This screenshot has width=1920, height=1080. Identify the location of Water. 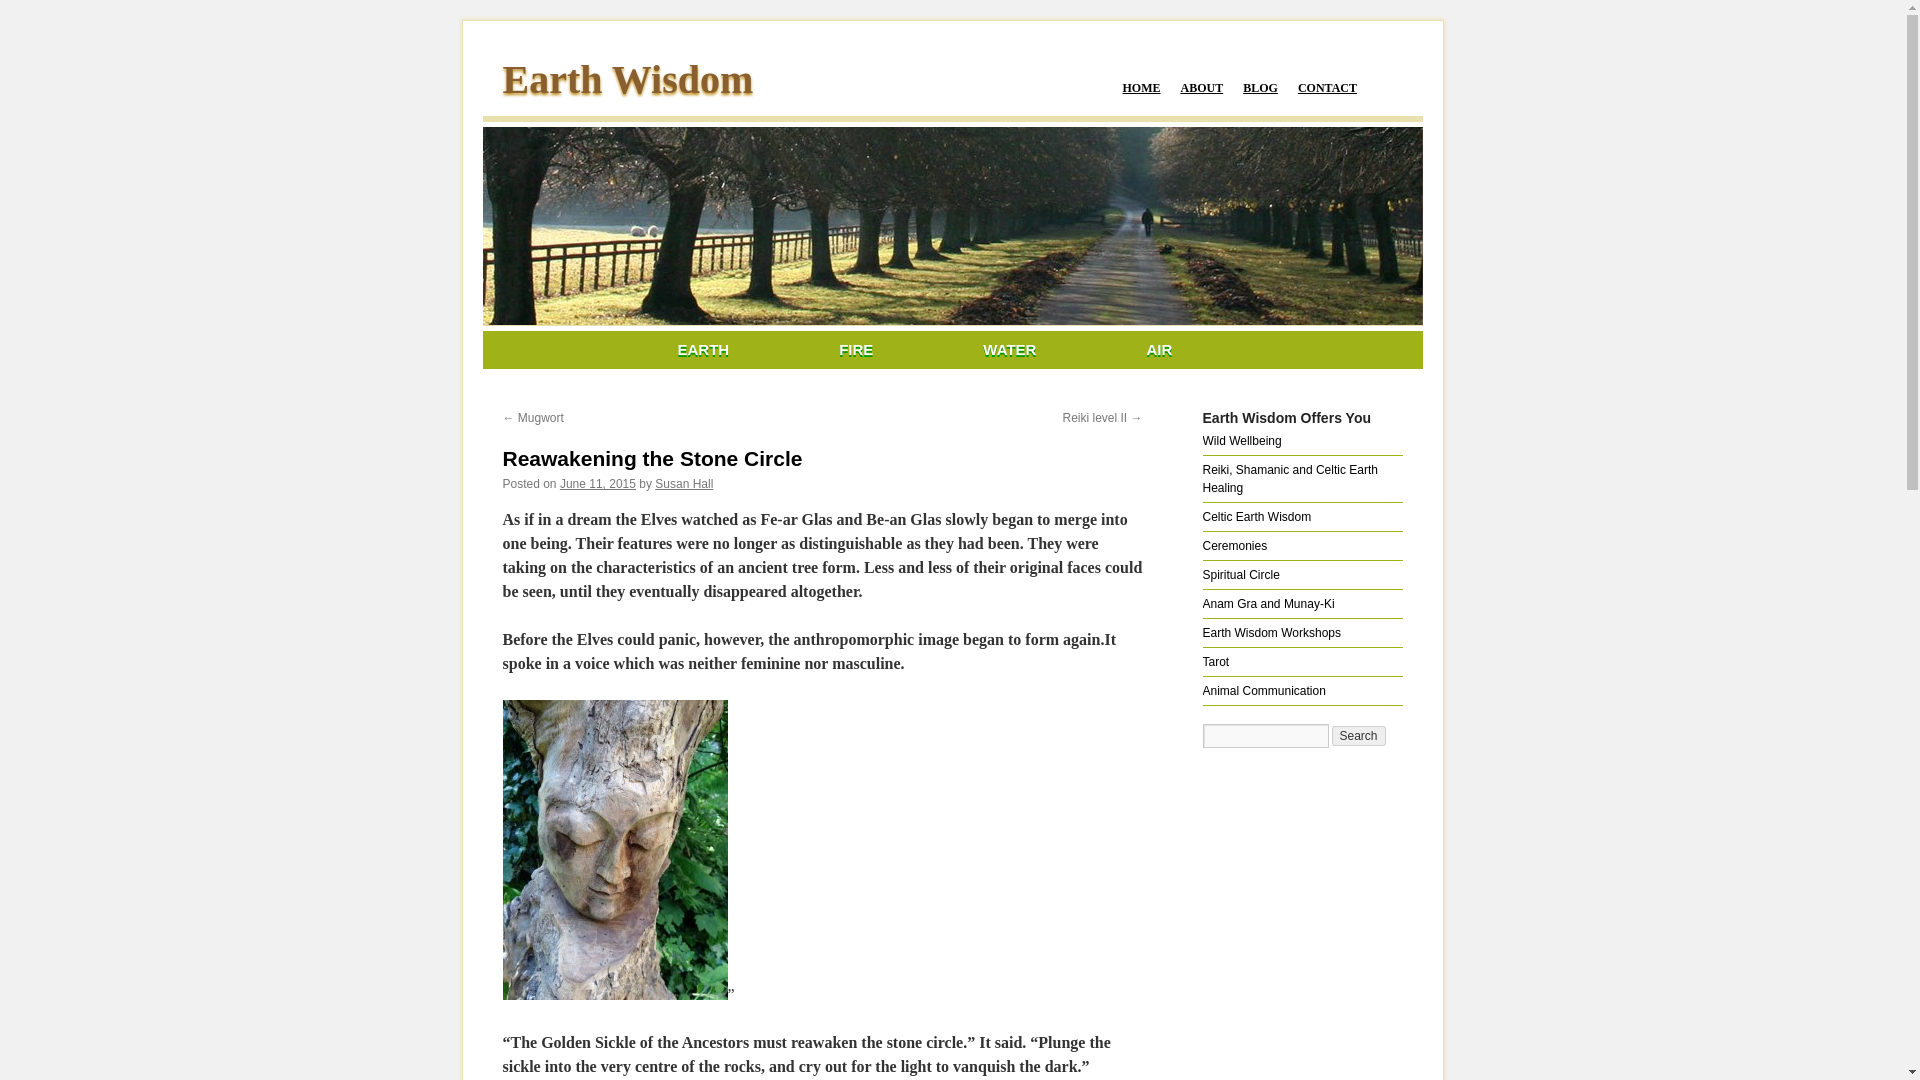
(1008, 350).